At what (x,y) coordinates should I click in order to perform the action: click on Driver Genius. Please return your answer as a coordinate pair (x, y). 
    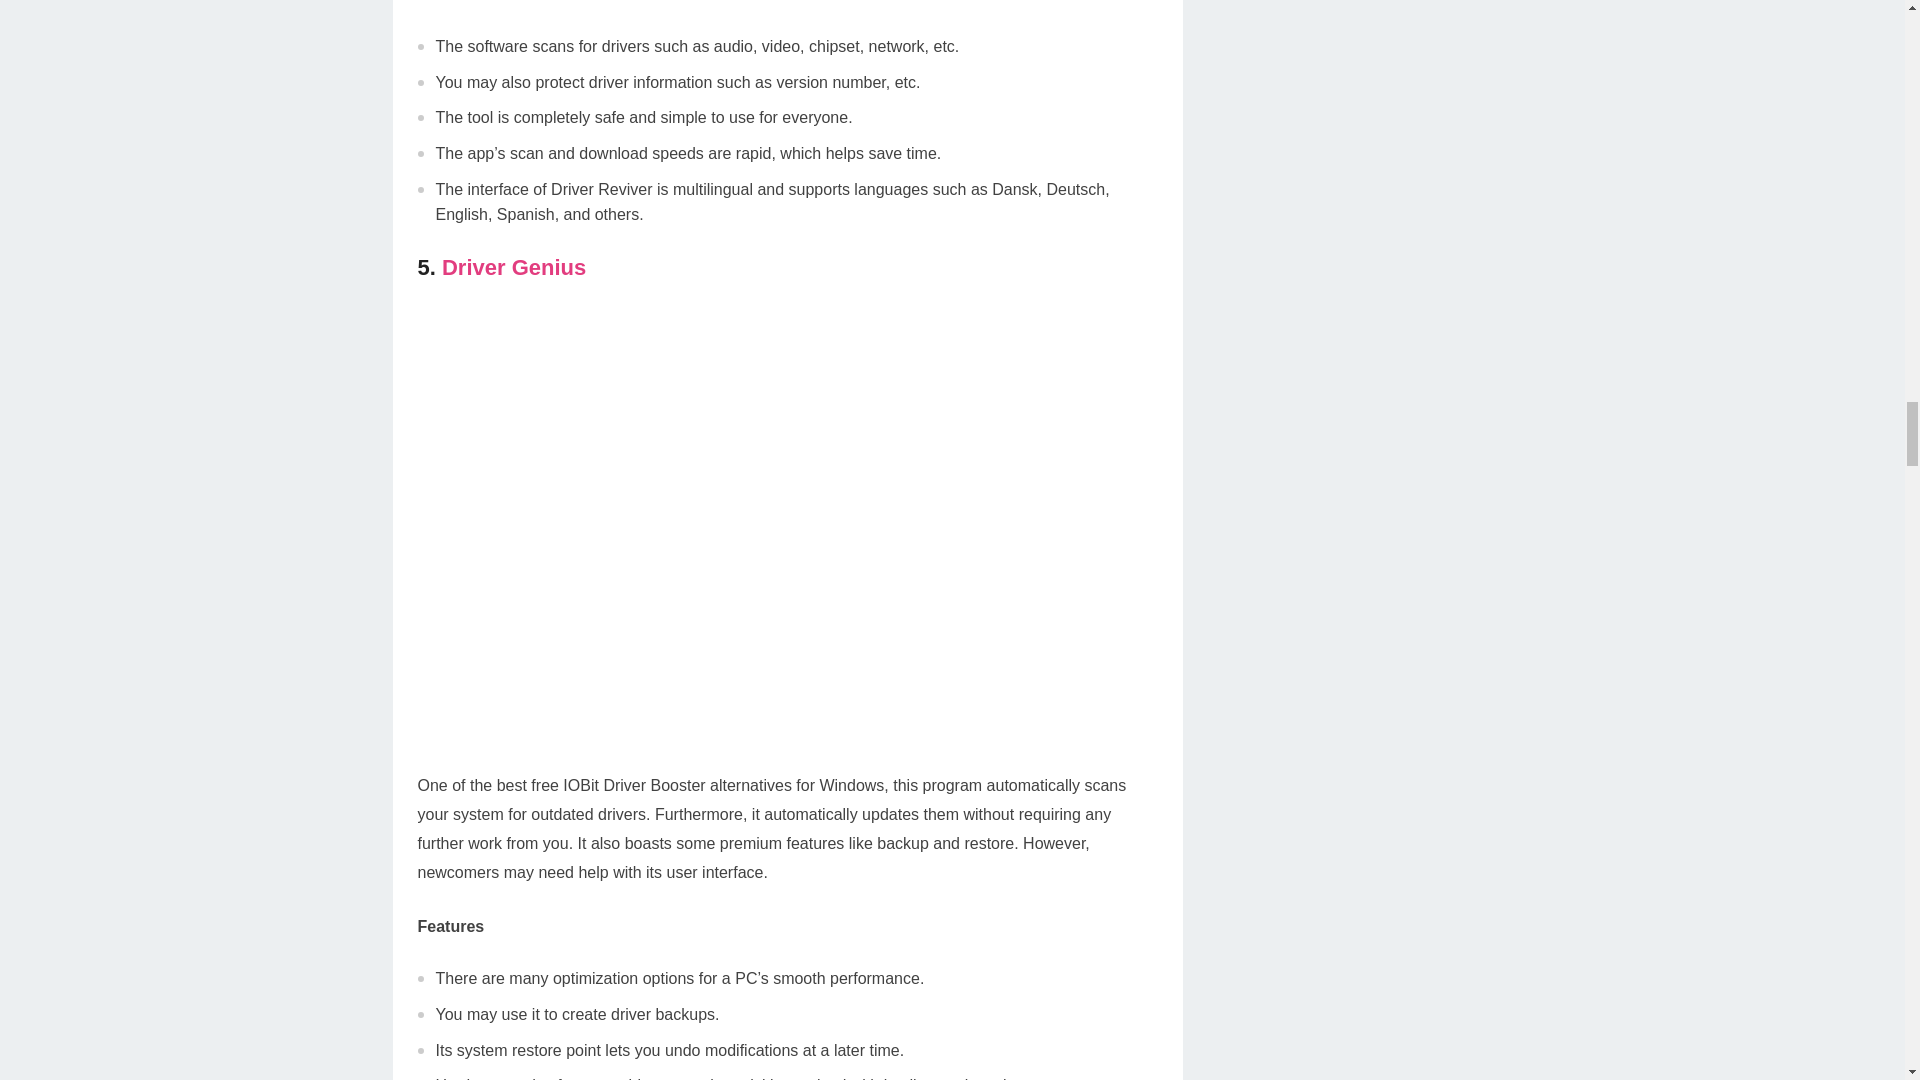
    Looking at the image, I should click on (513, 266).